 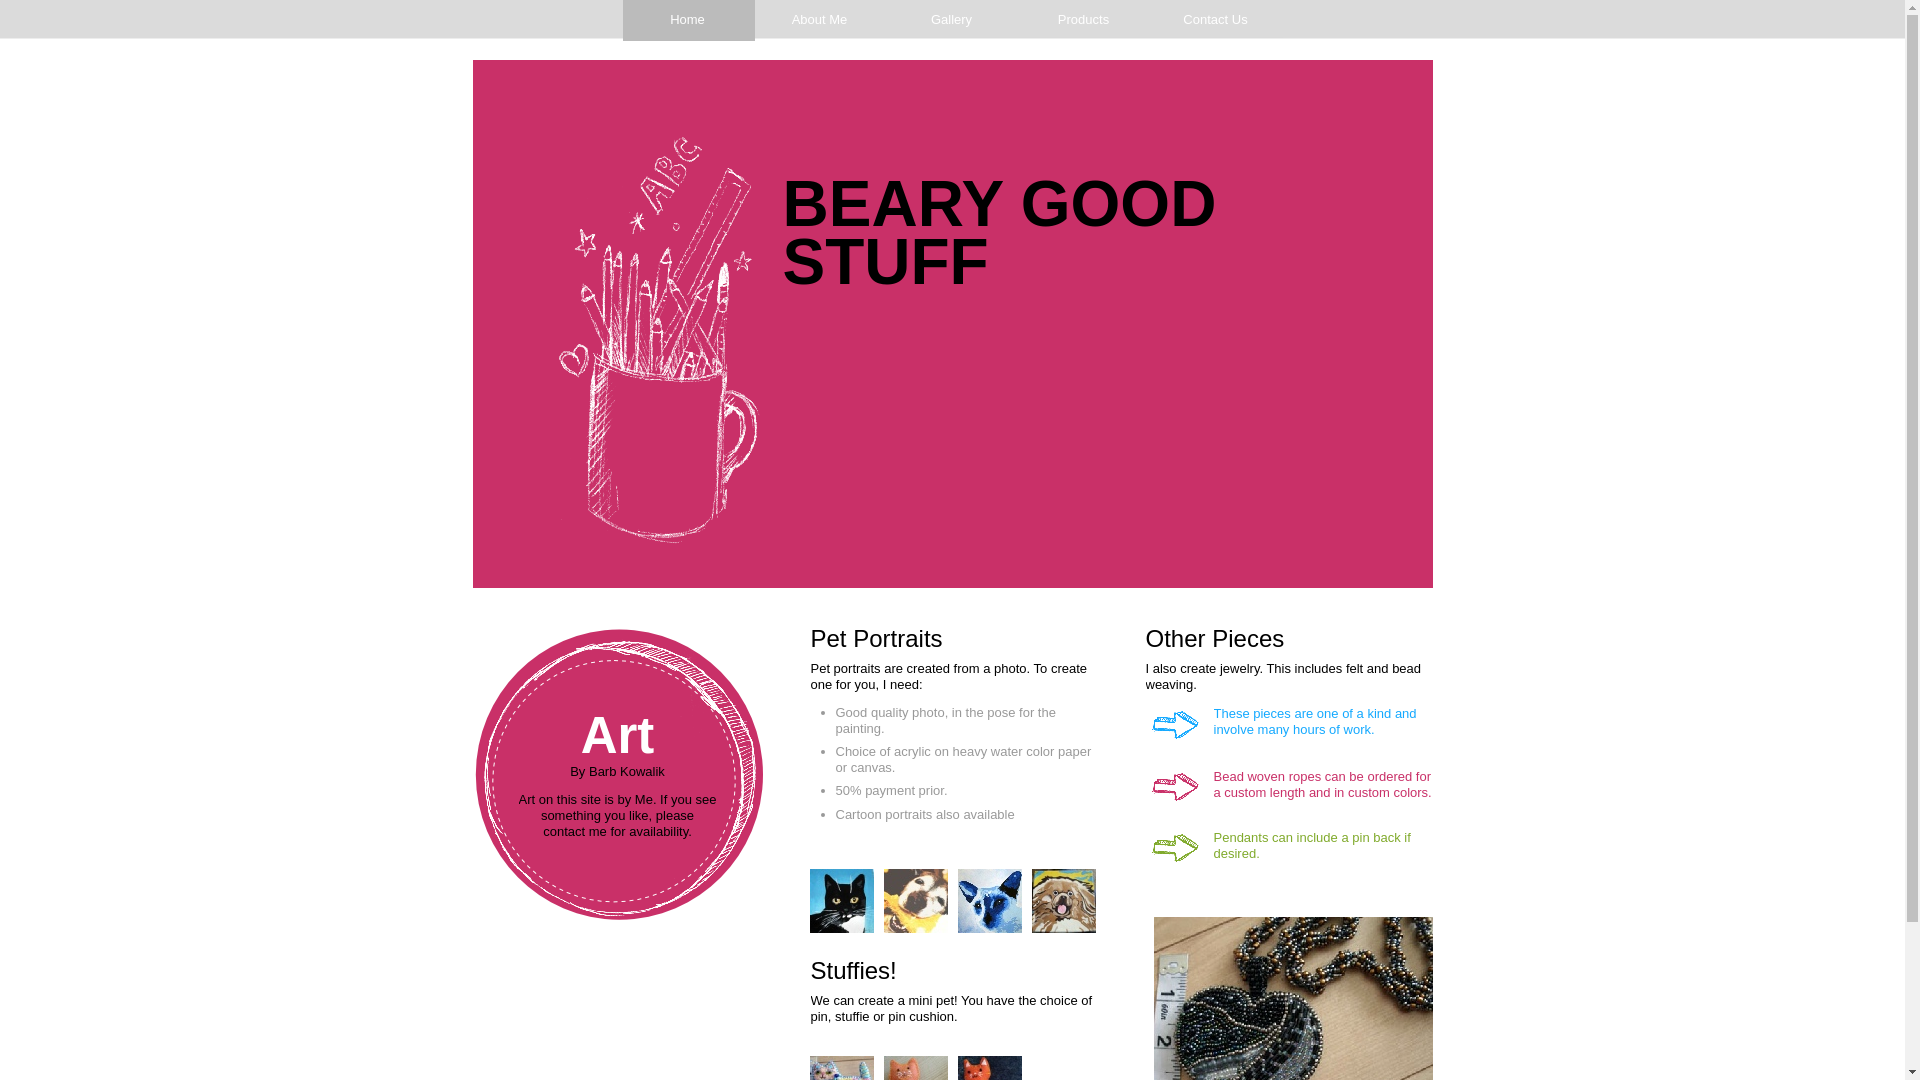 I want to click on Home, so click(x=688, y=20).